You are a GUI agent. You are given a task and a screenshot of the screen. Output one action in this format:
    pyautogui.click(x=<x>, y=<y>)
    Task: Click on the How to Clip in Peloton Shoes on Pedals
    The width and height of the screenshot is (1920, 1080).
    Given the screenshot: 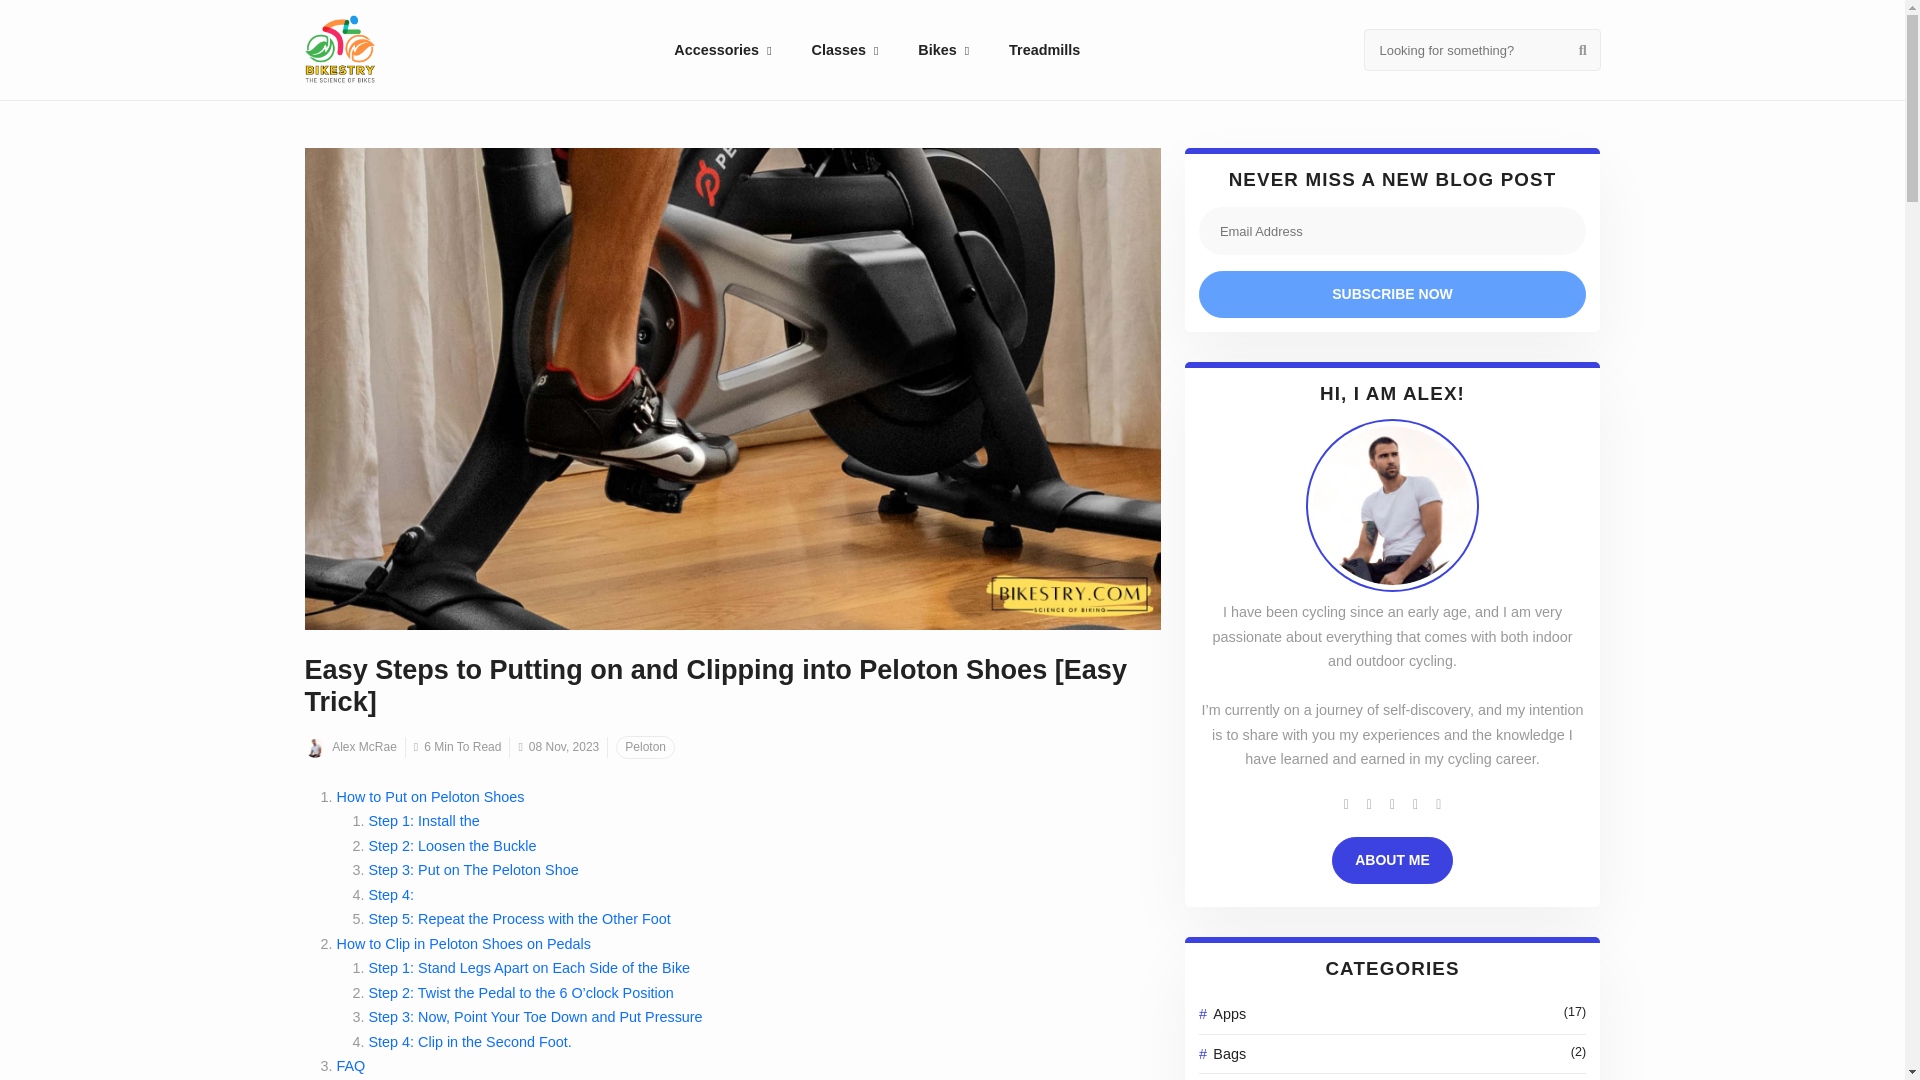 What is the action you would take?
    pyautogui.click(x=462, y=944)
    